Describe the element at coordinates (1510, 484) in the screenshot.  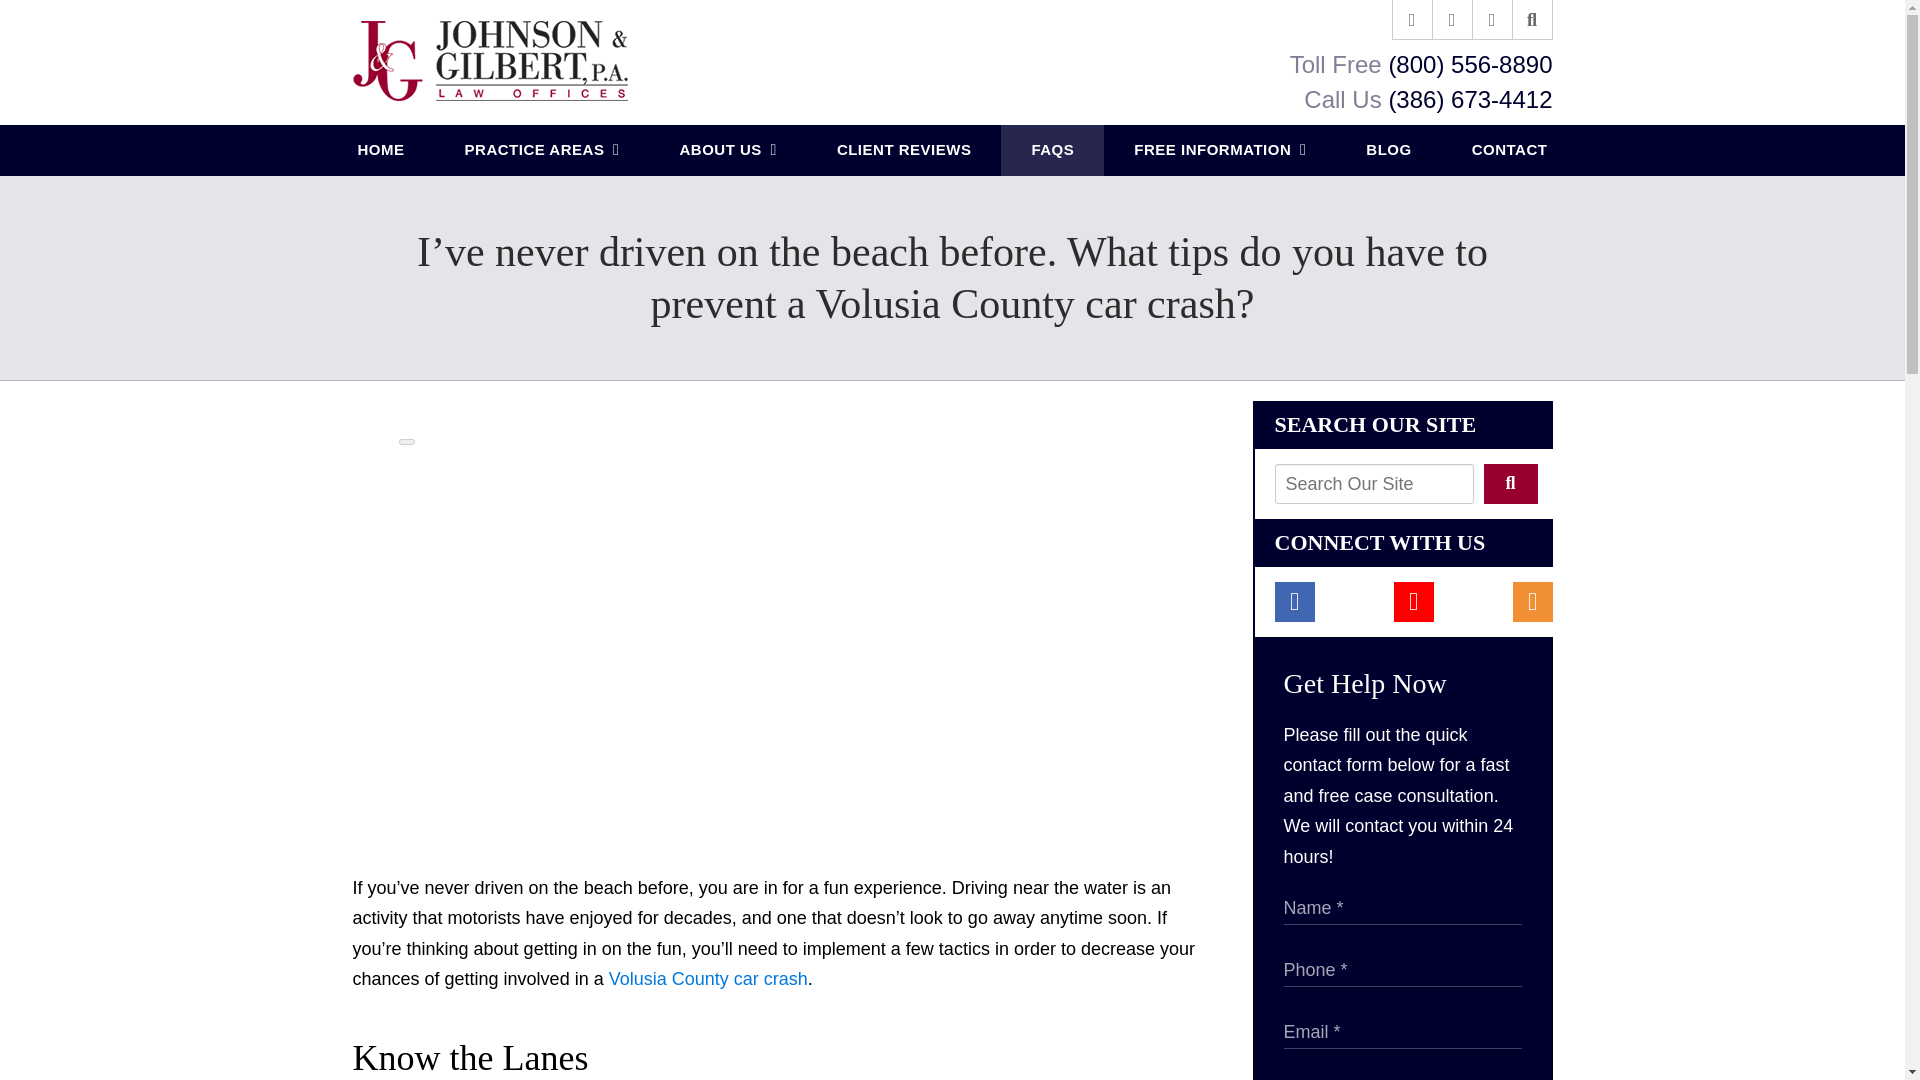
I see `Search` at that location.